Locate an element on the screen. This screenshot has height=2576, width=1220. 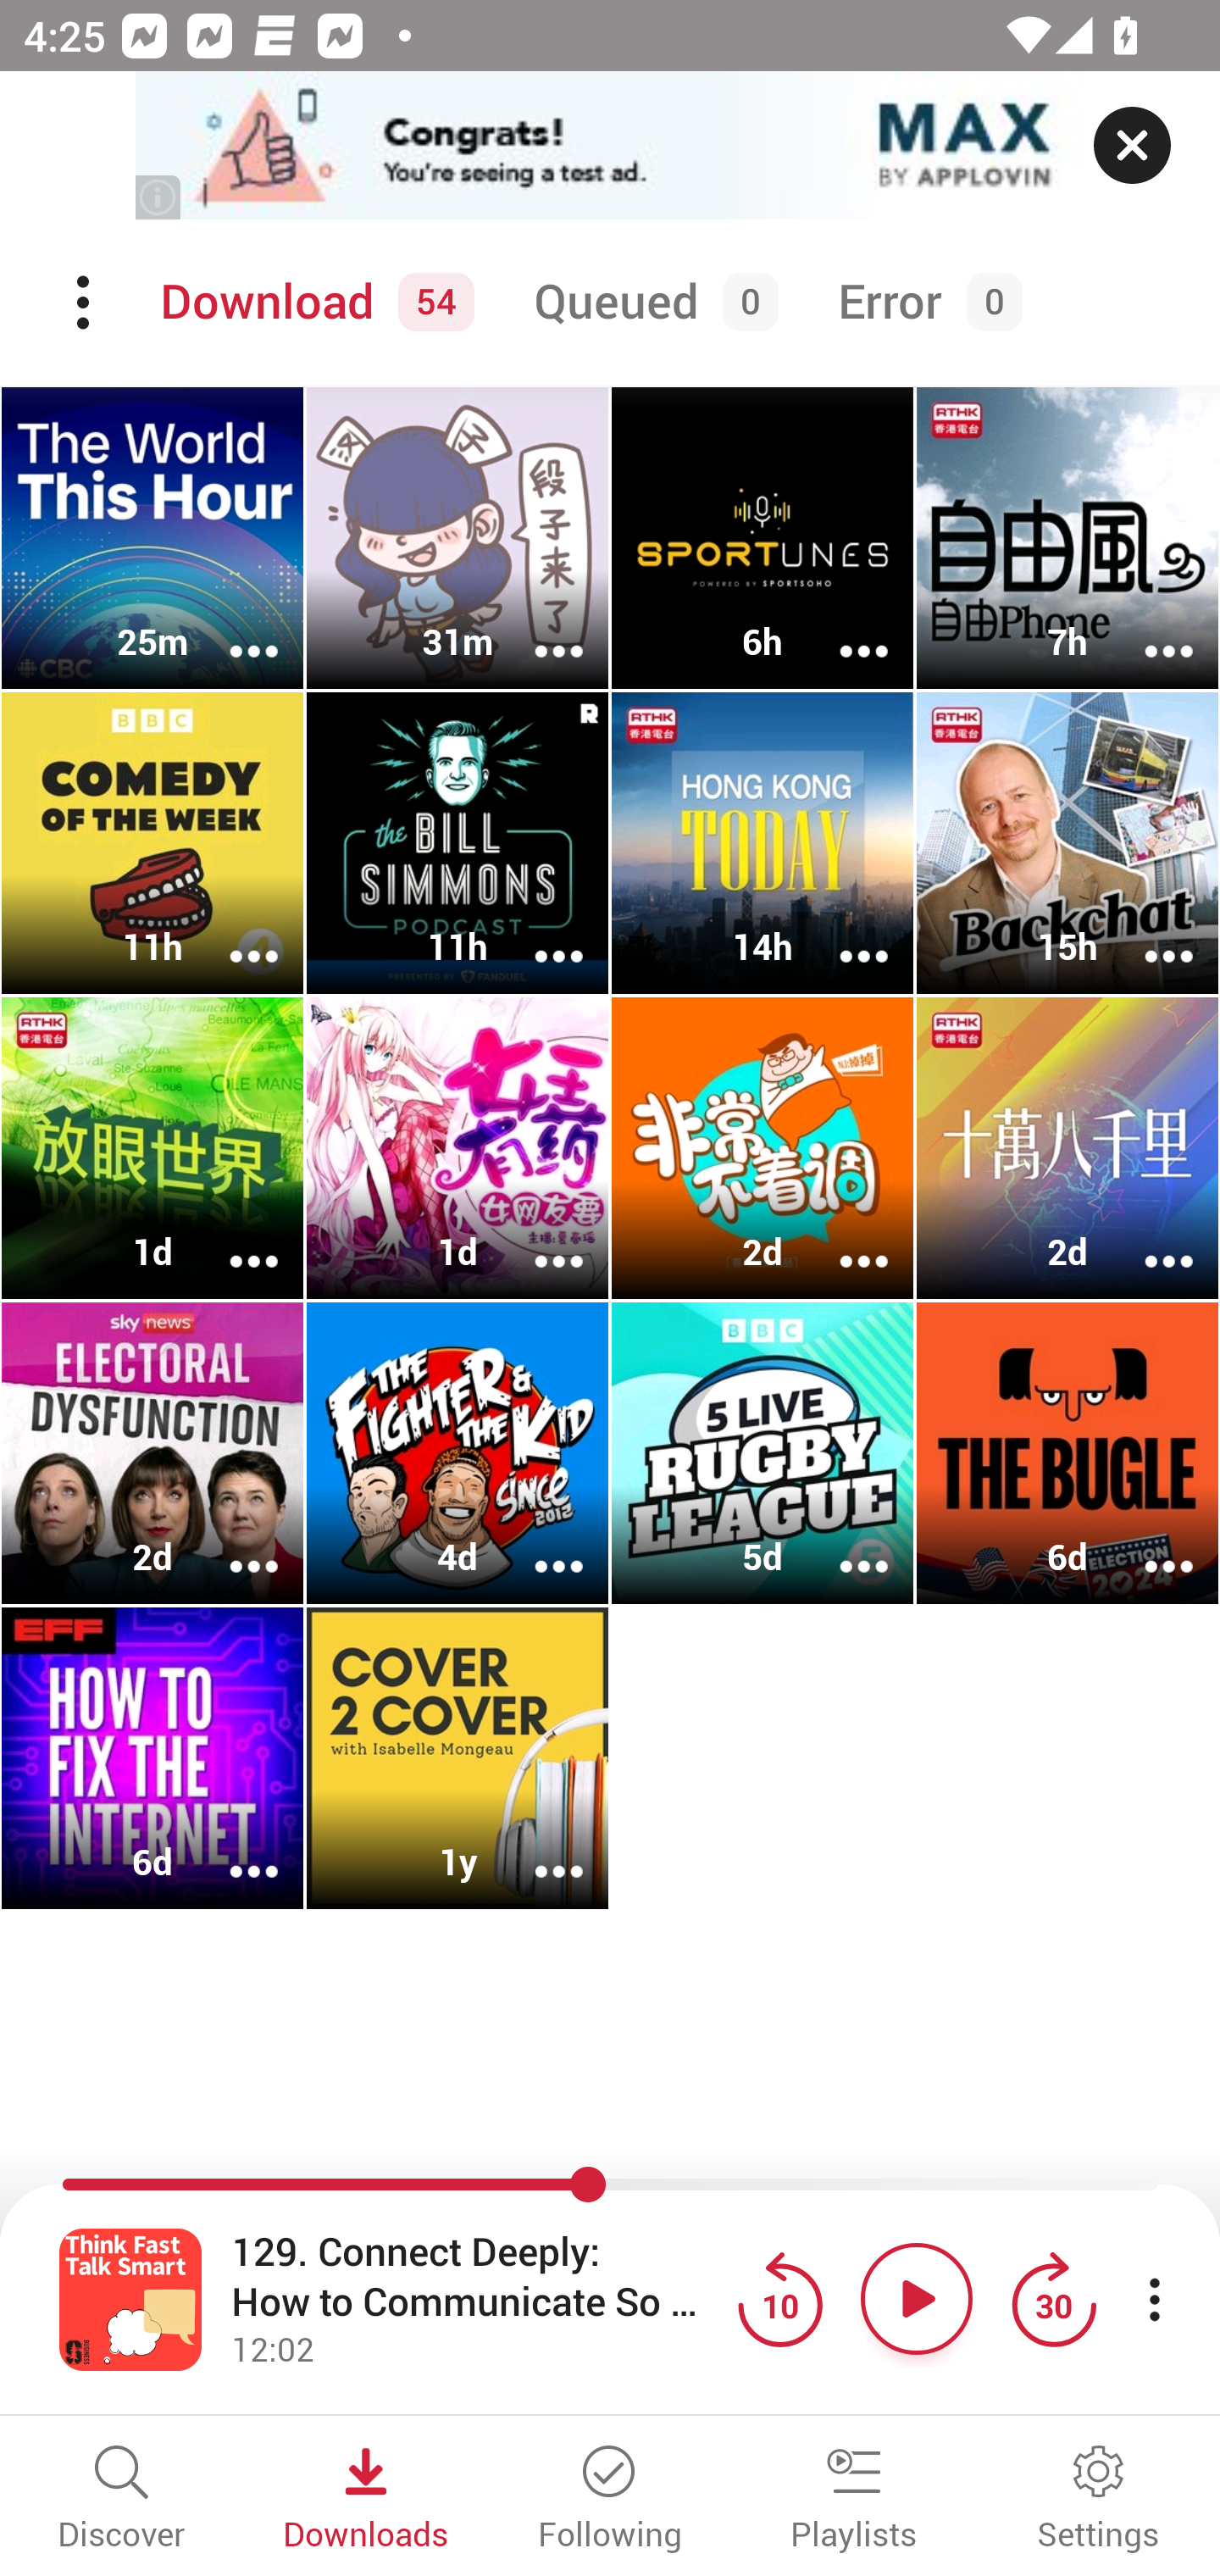
Discover is located at coordinates (122, 2500).